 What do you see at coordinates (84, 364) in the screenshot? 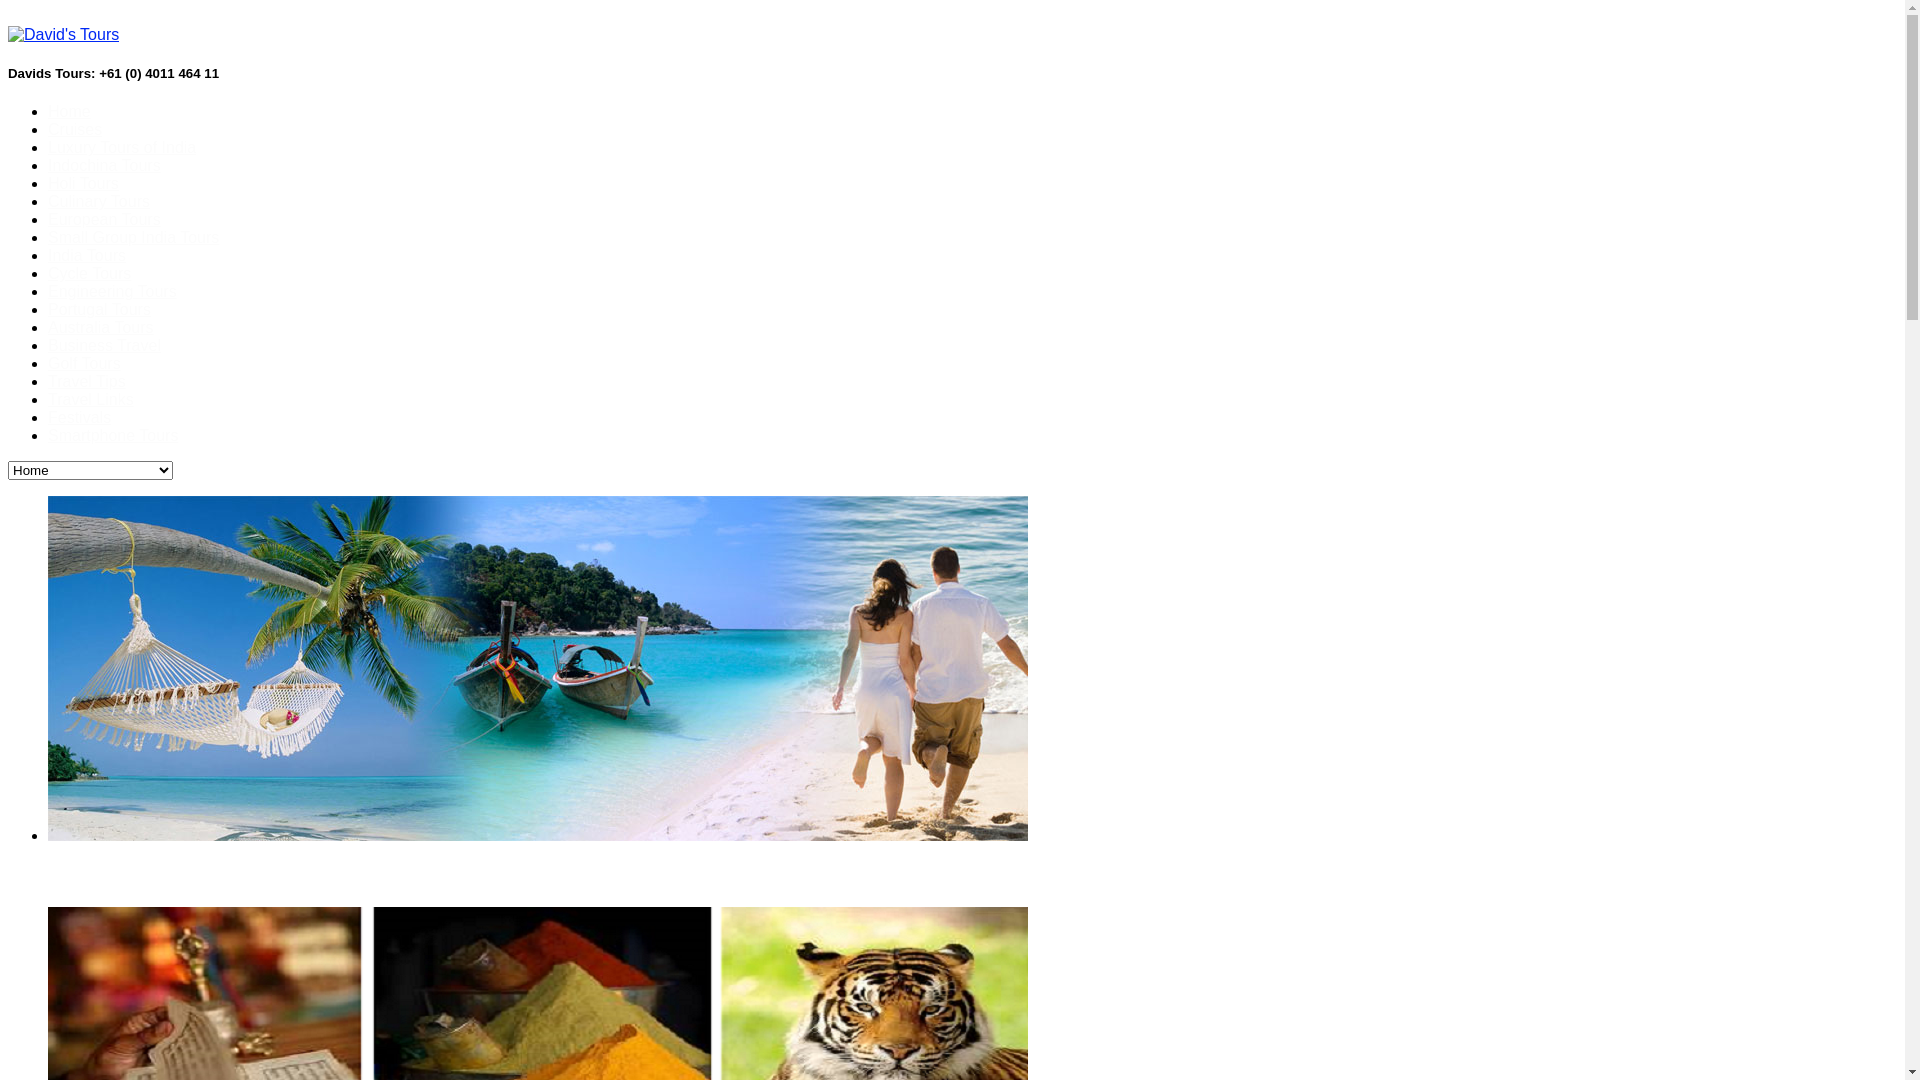
I see `Golf Tours` at bounding box center [84, 364].